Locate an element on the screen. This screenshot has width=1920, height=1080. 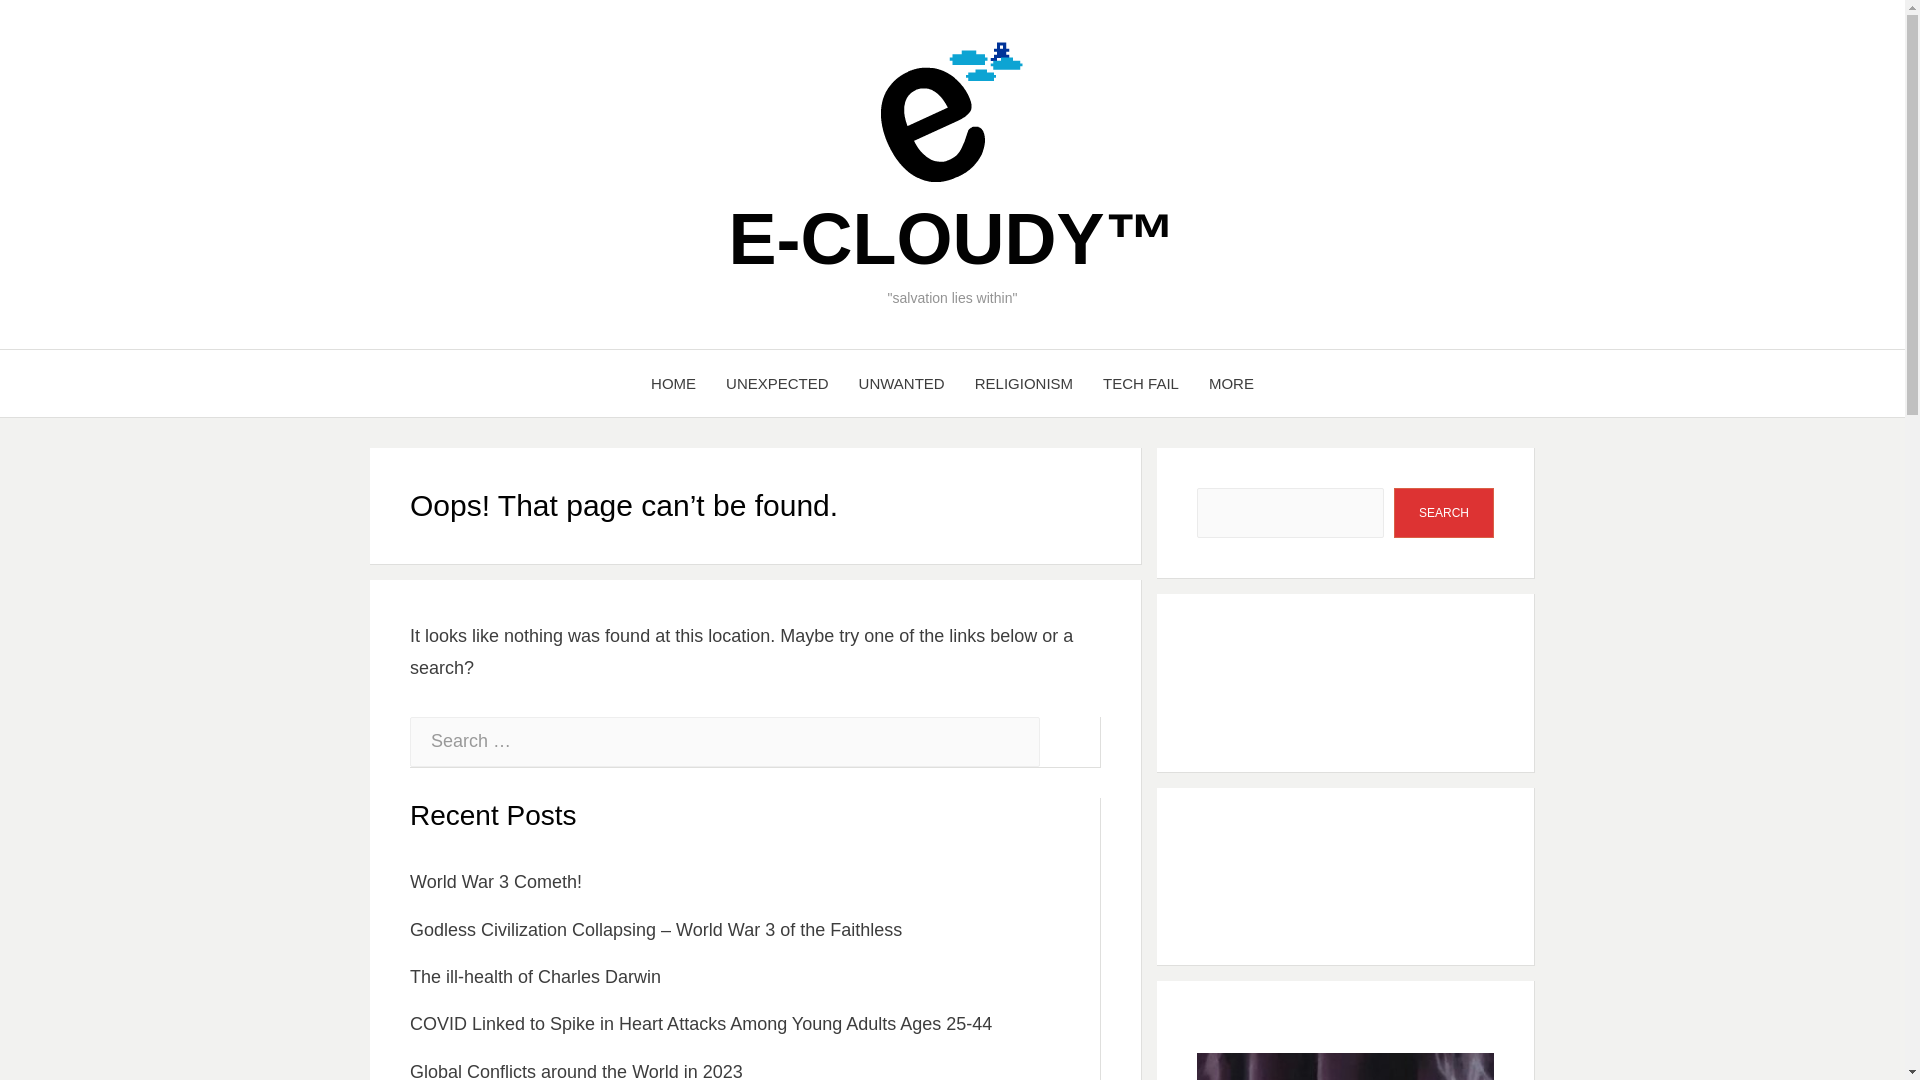
UNEXPECTED is located at coordinates (777, 384).